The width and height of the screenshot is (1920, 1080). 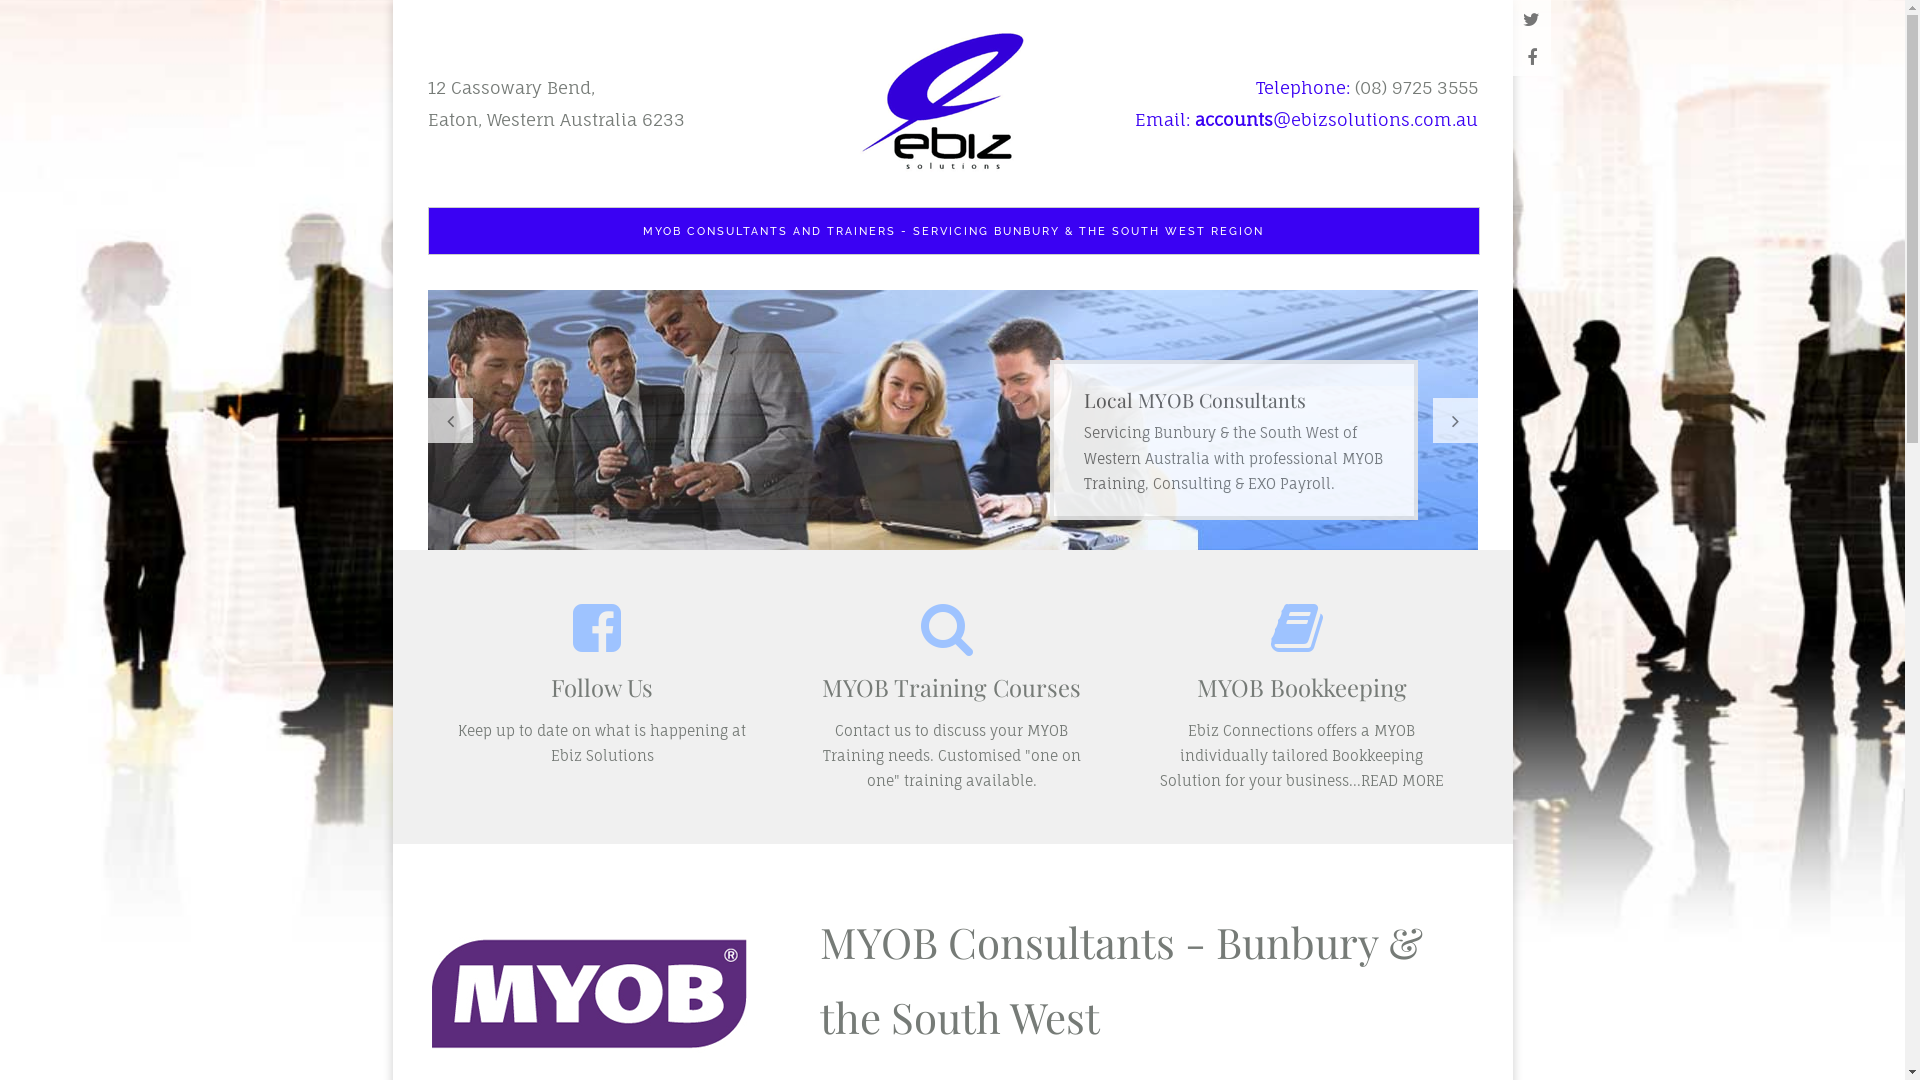 I want to click on Twitter, so click(x=1531, y=19).